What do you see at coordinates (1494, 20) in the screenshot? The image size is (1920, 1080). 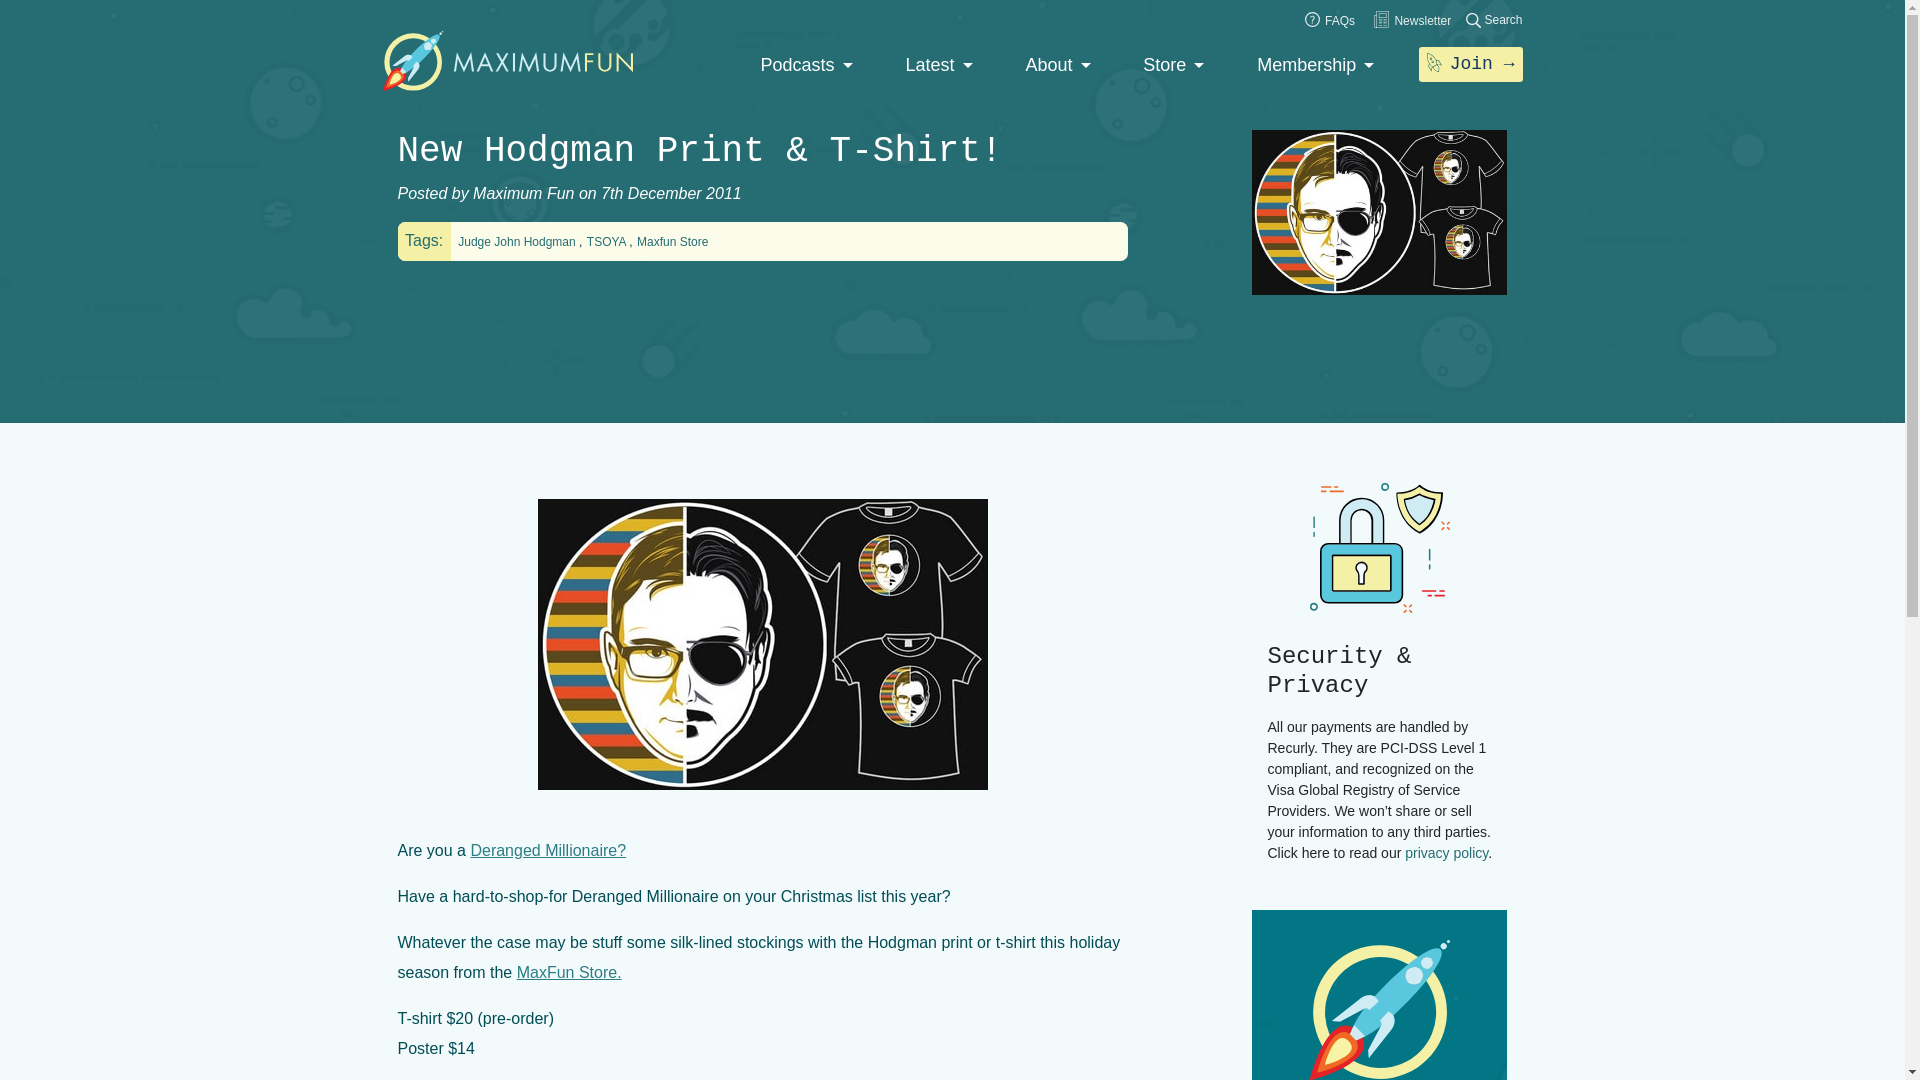 I see `Search` at bounding box center [1494, 20].